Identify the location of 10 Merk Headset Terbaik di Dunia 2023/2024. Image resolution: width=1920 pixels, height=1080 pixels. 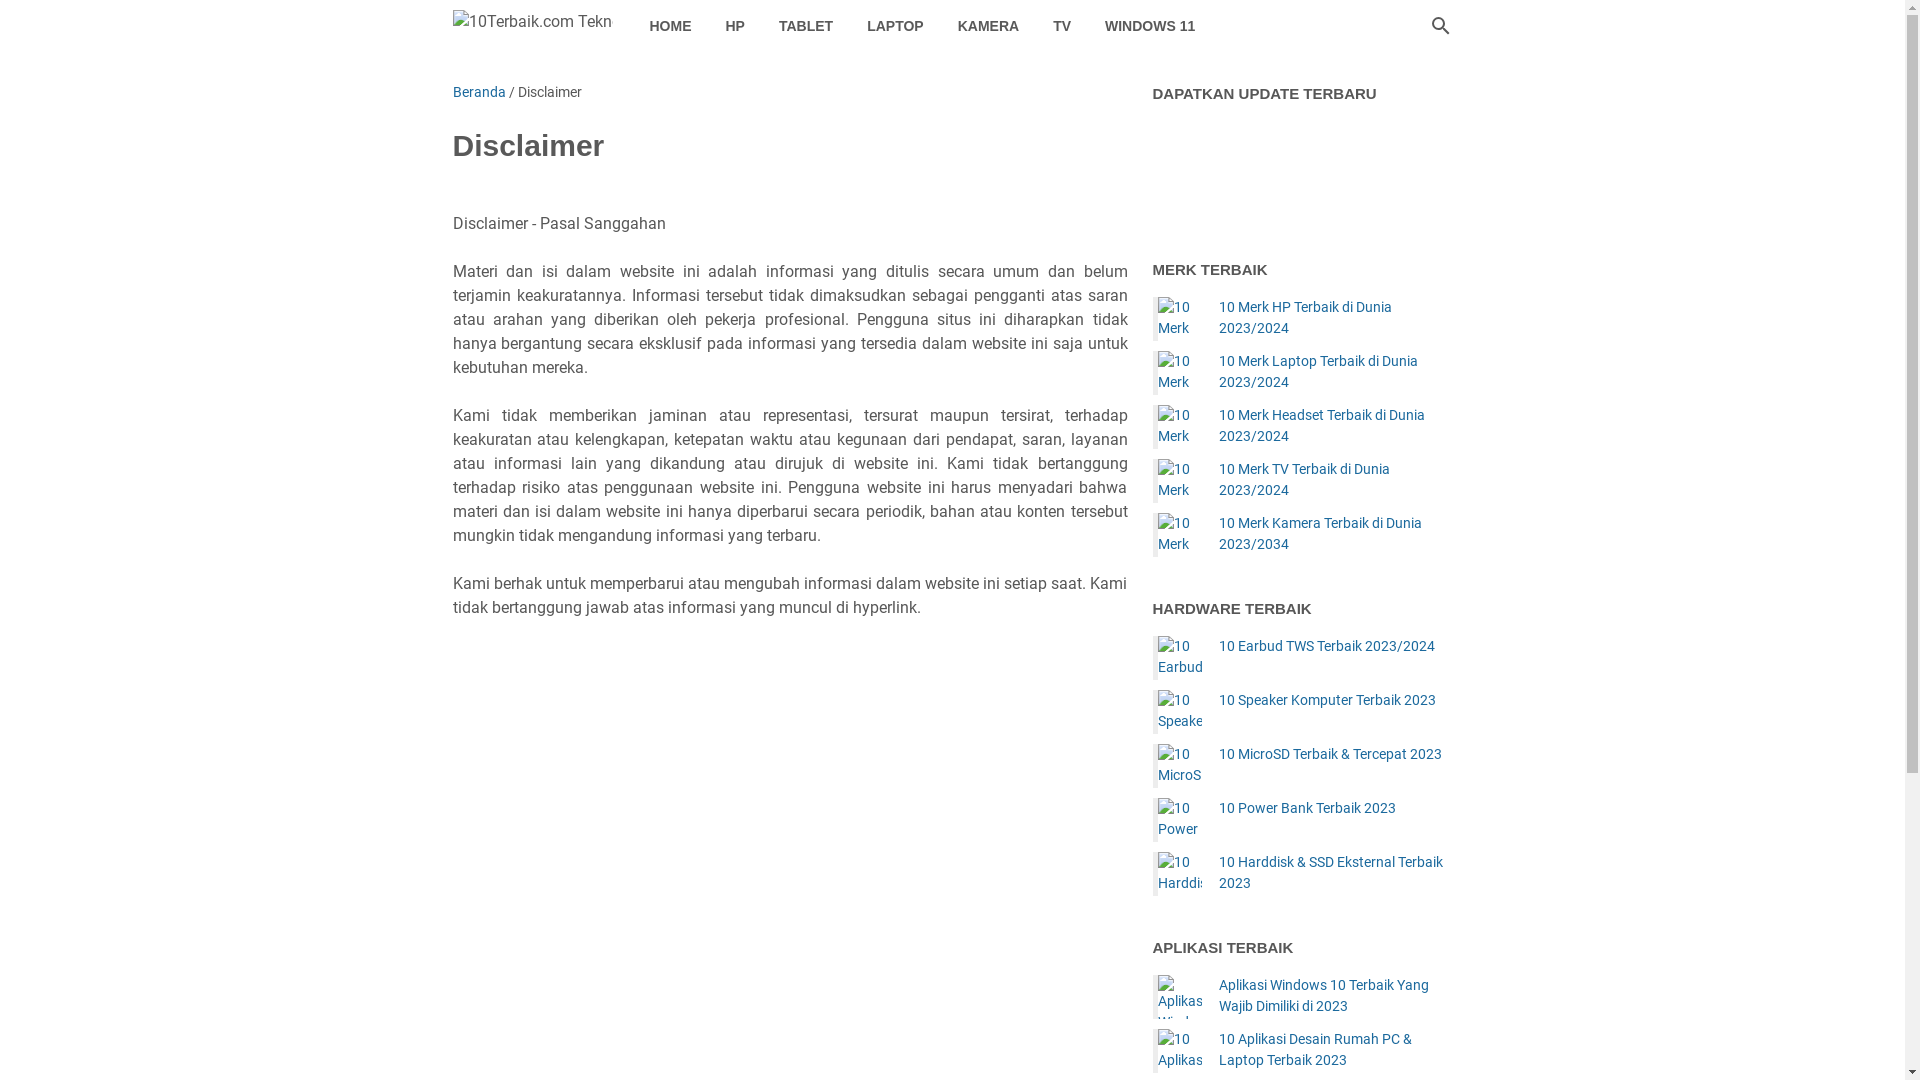
(1335, 426).